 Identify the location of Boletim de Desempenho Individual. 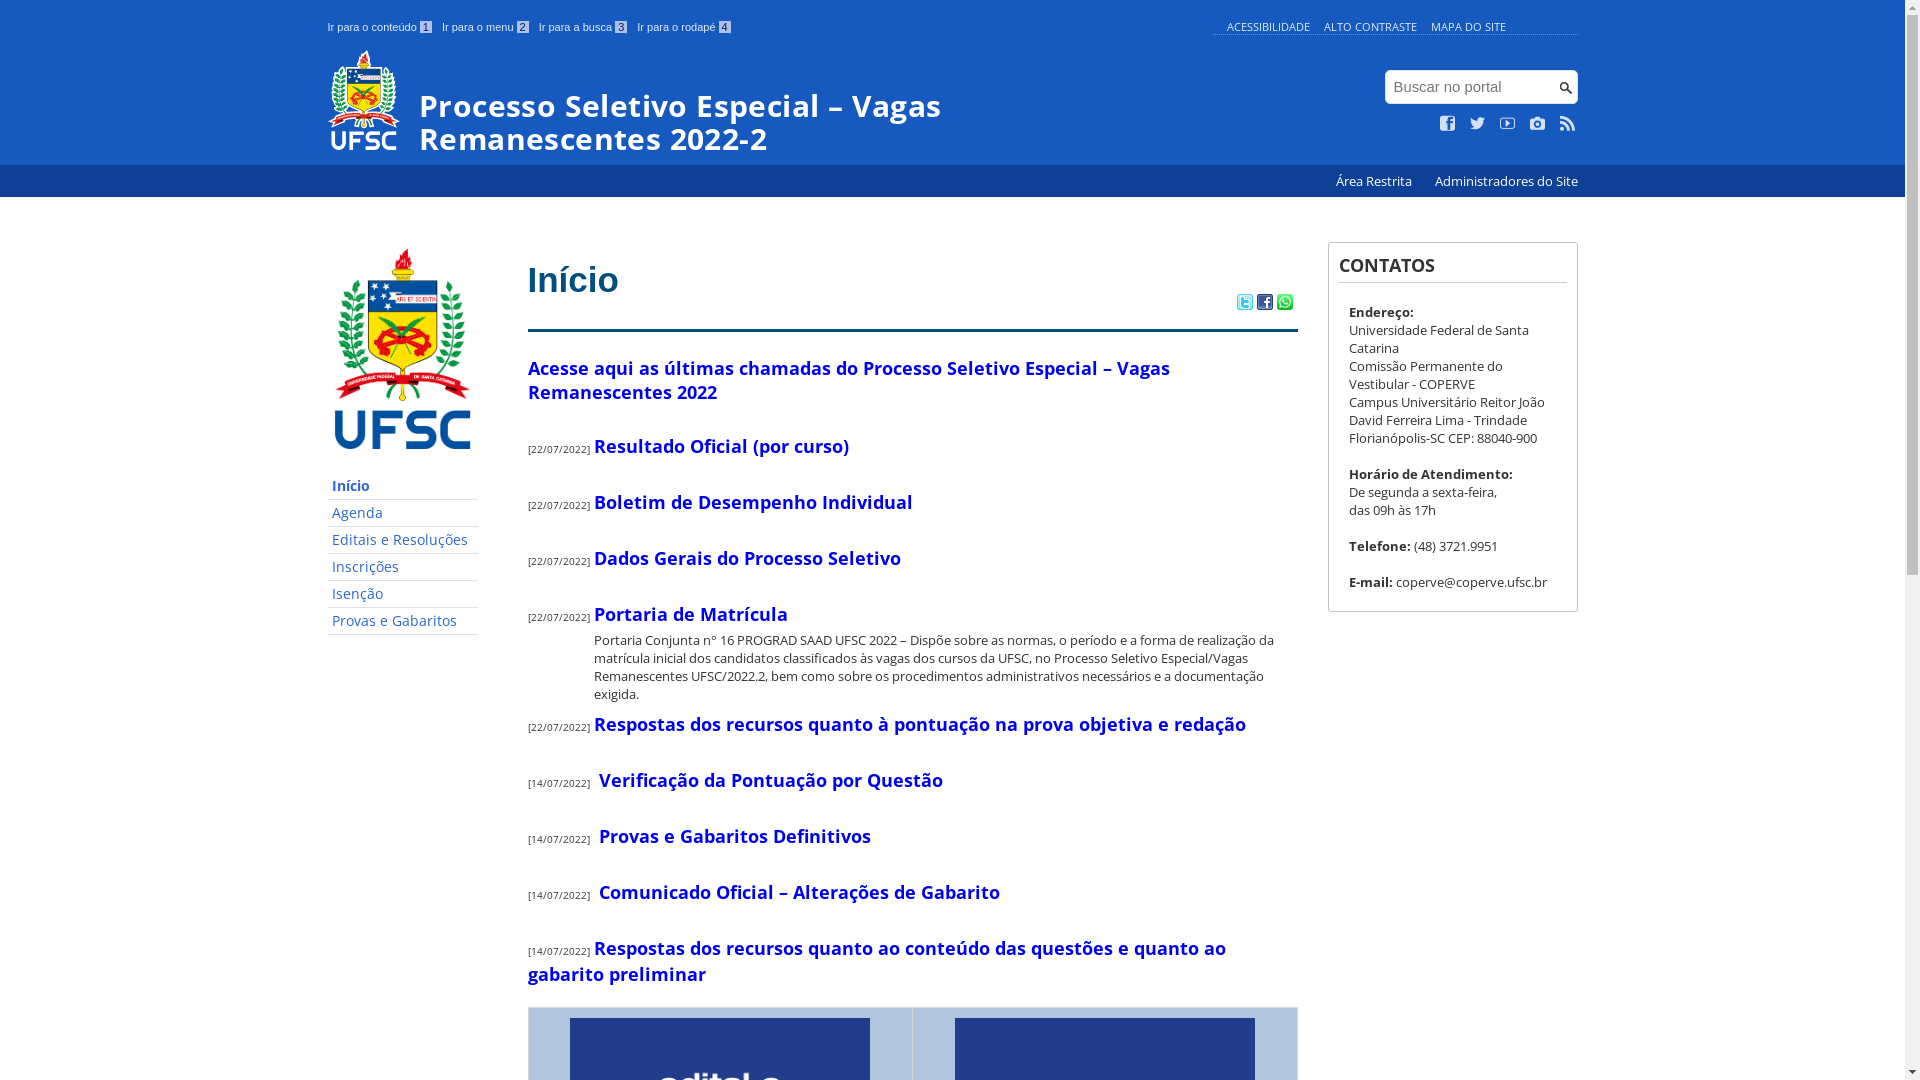
(754, 502).